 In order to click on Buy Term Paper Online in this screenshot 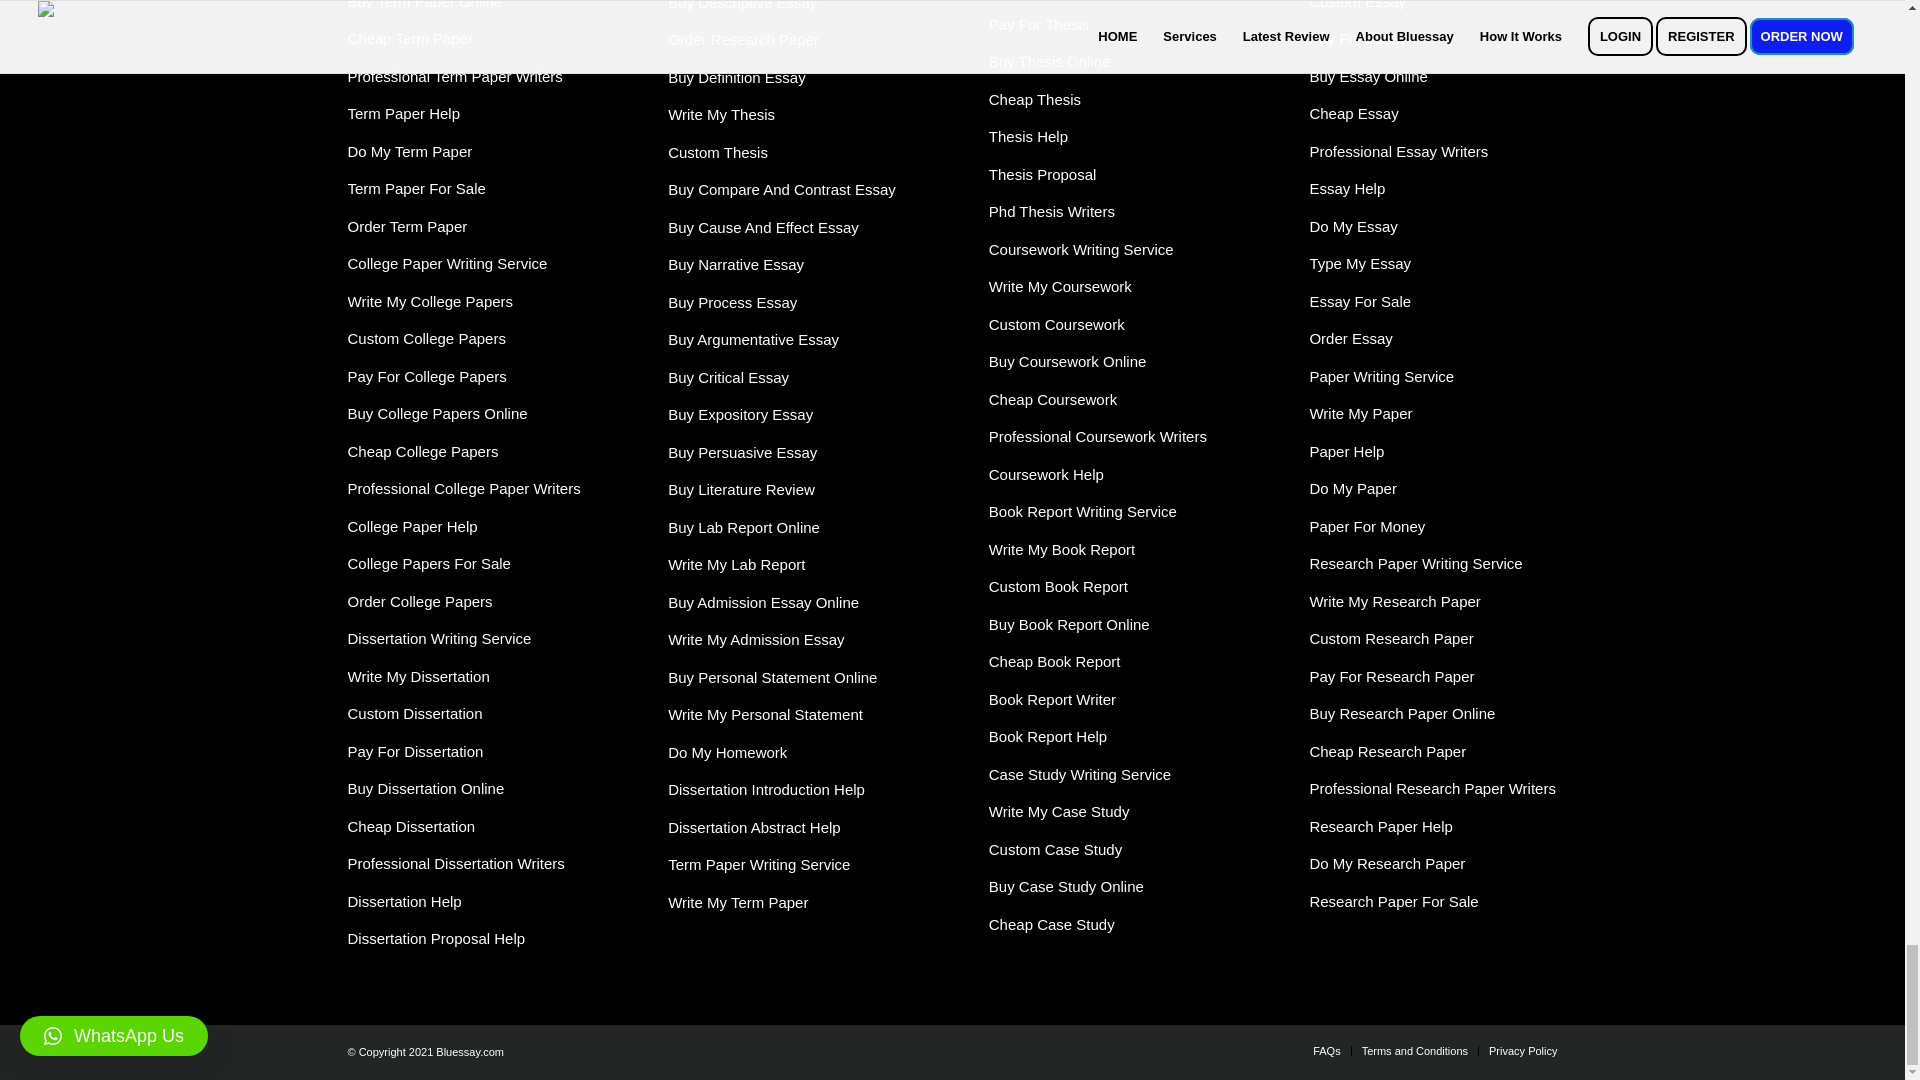, I will do `click(425, 4)`.